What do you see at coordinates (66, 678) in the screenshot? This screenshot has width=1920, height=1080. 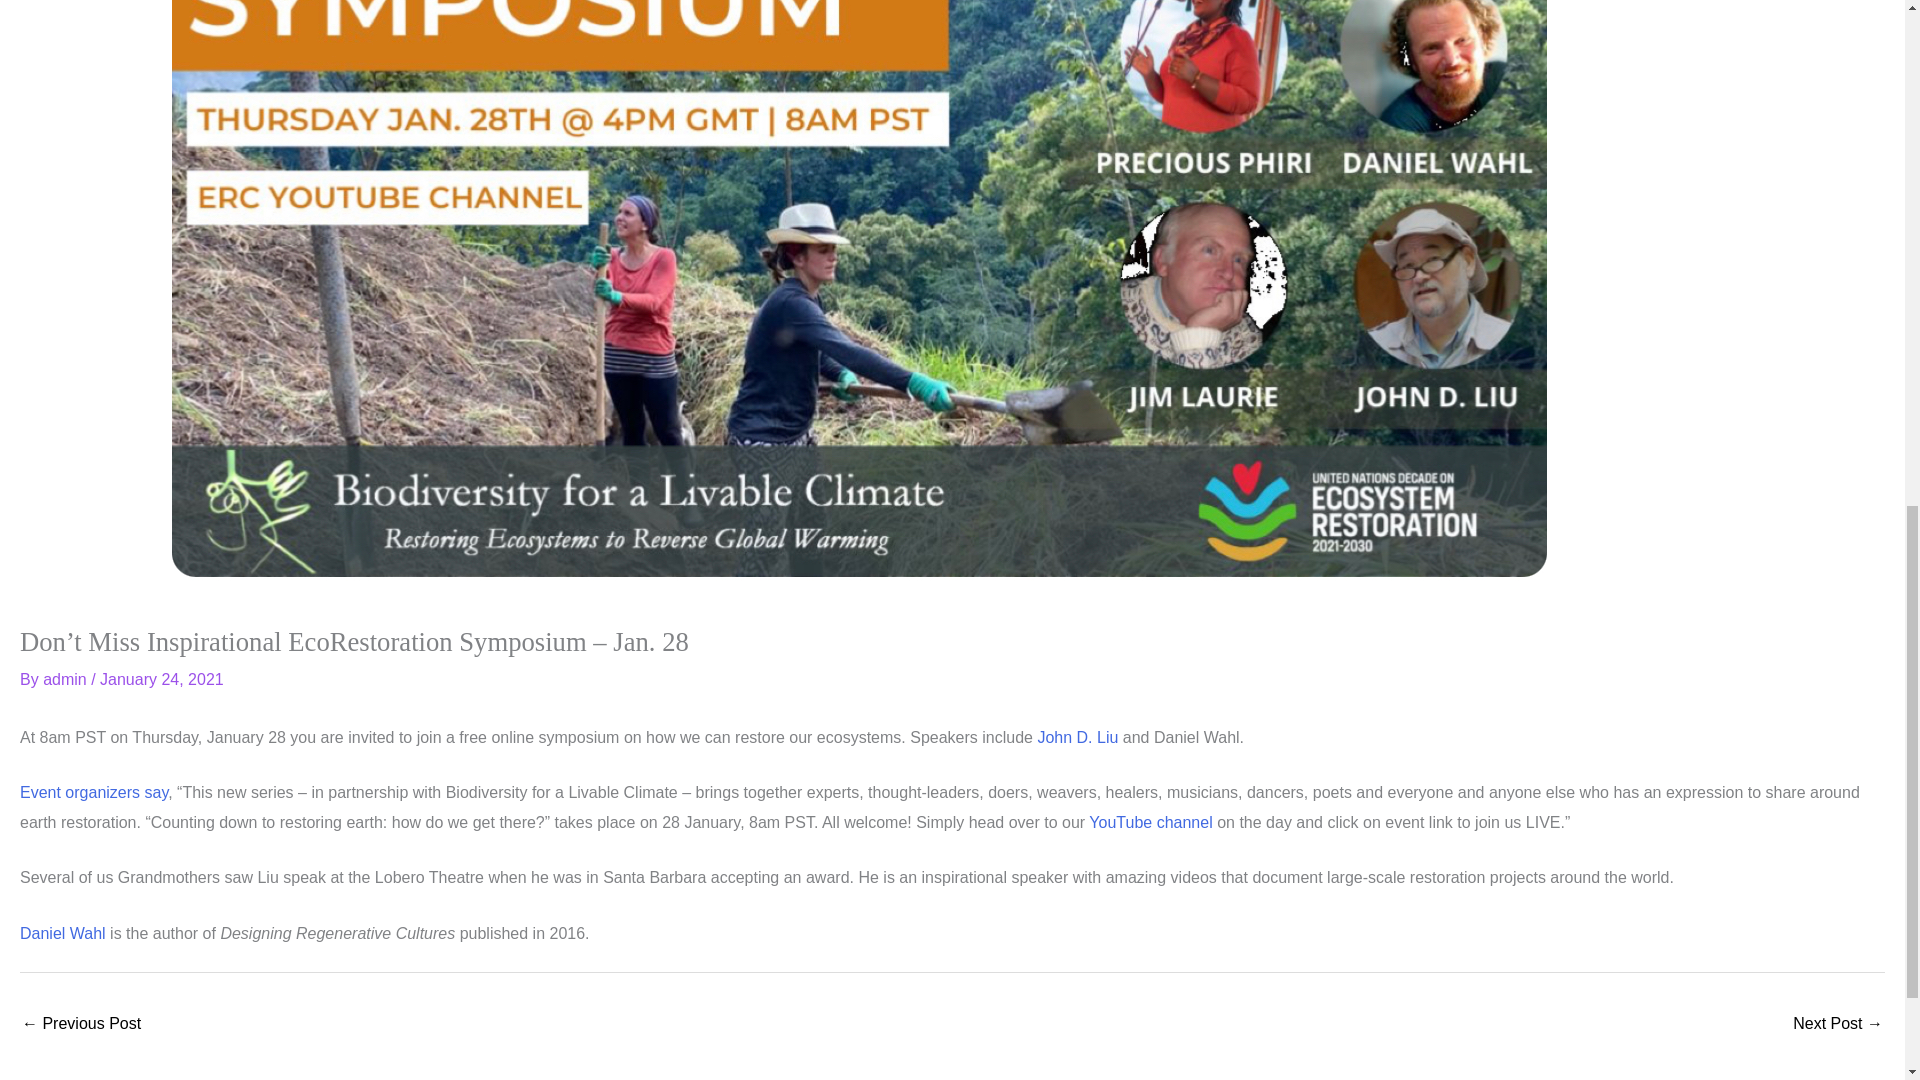 I see `View all posts by admin` at bounding box center [66, 678].